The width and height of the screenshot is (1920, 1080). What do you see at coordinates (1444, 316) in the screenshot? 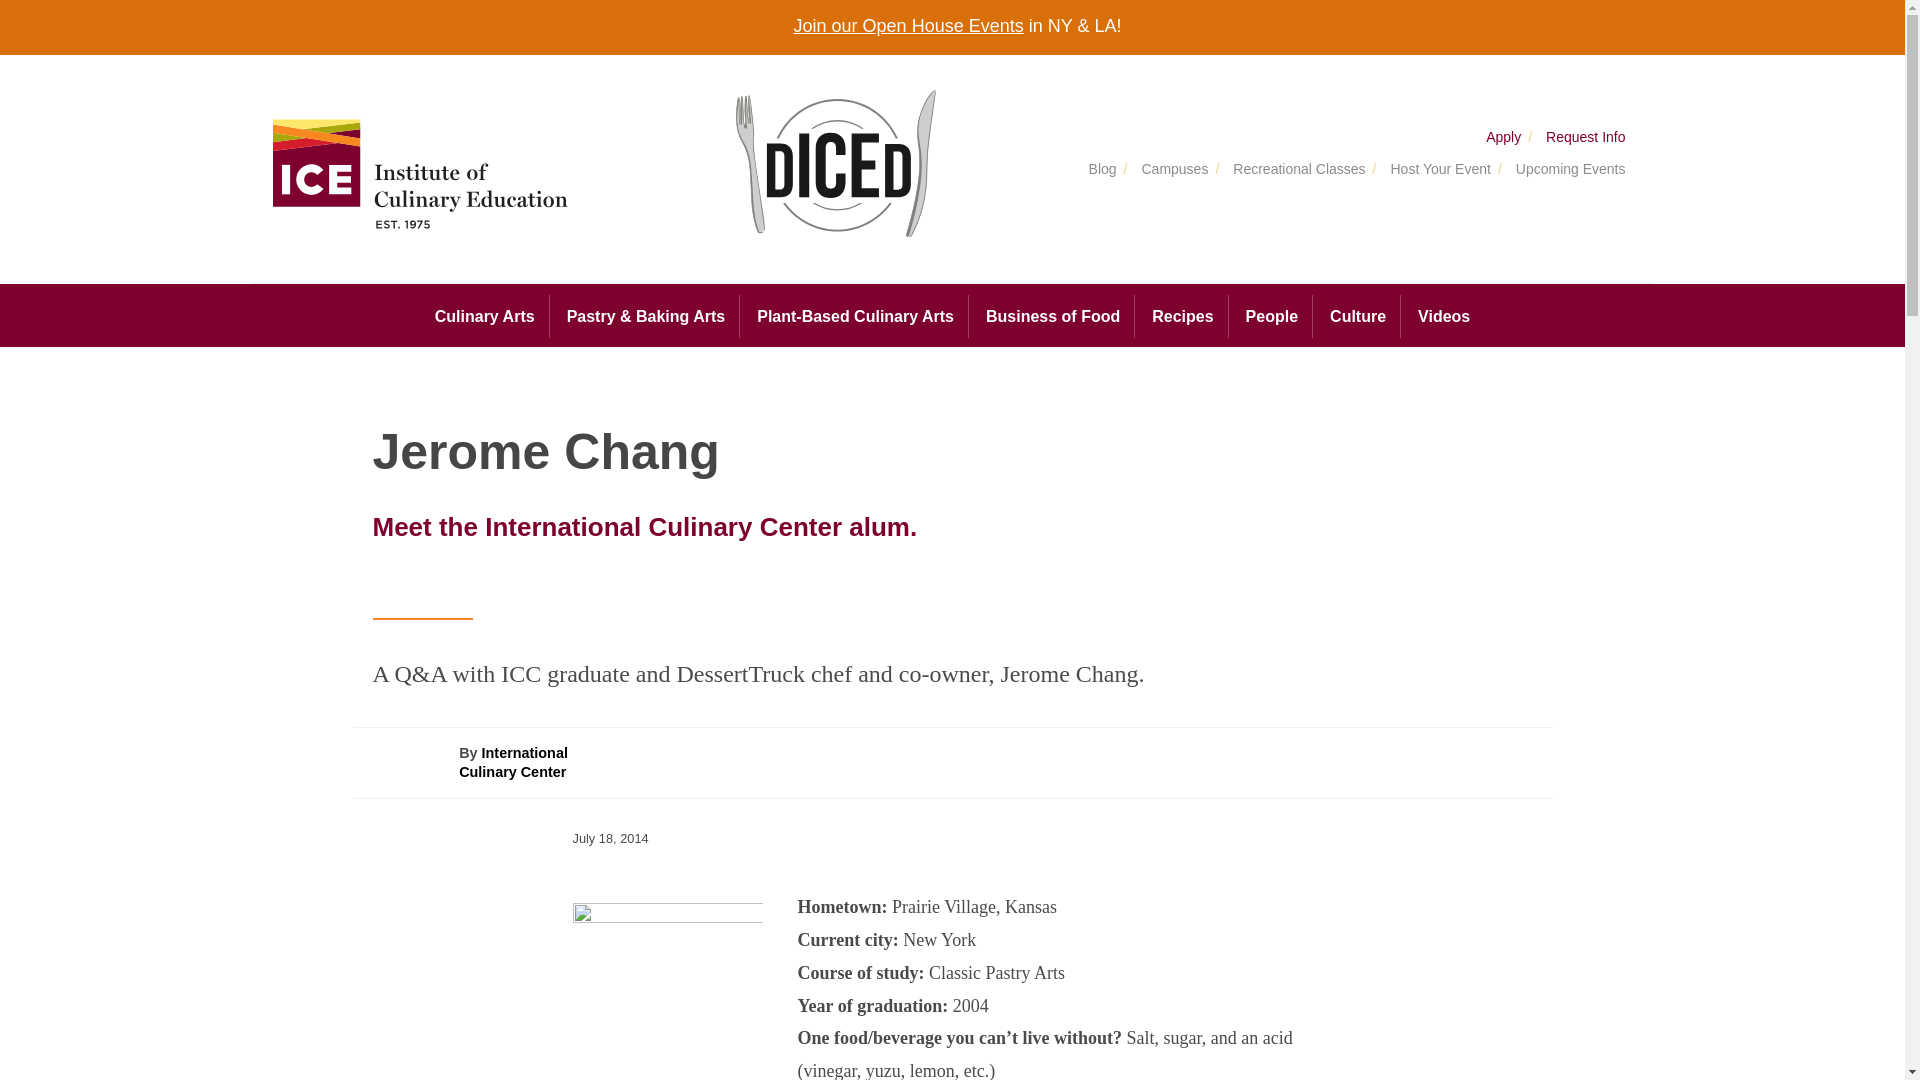
I see `Videos` at bounding box center [1444, 316].